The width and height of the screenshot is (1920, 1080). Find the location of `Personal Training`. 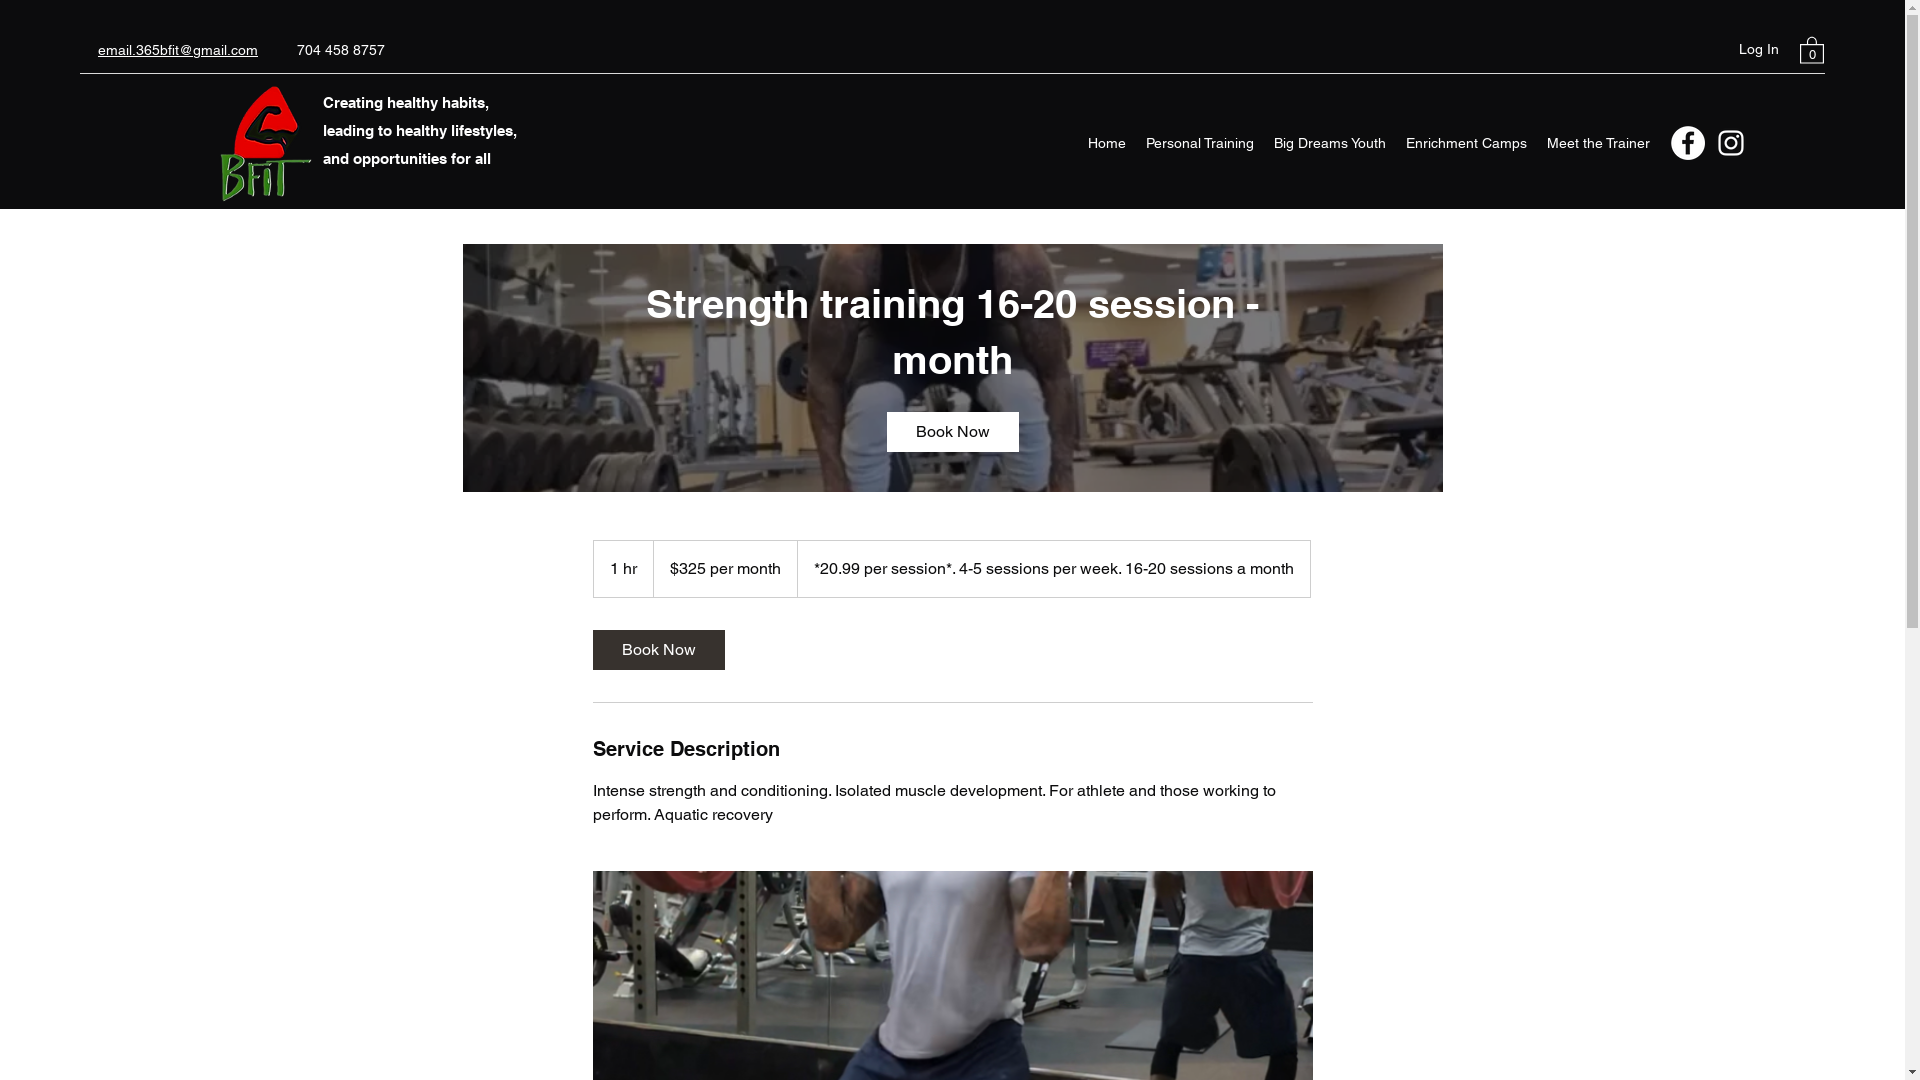

Personal Training is located at coordinates (1200, 143).